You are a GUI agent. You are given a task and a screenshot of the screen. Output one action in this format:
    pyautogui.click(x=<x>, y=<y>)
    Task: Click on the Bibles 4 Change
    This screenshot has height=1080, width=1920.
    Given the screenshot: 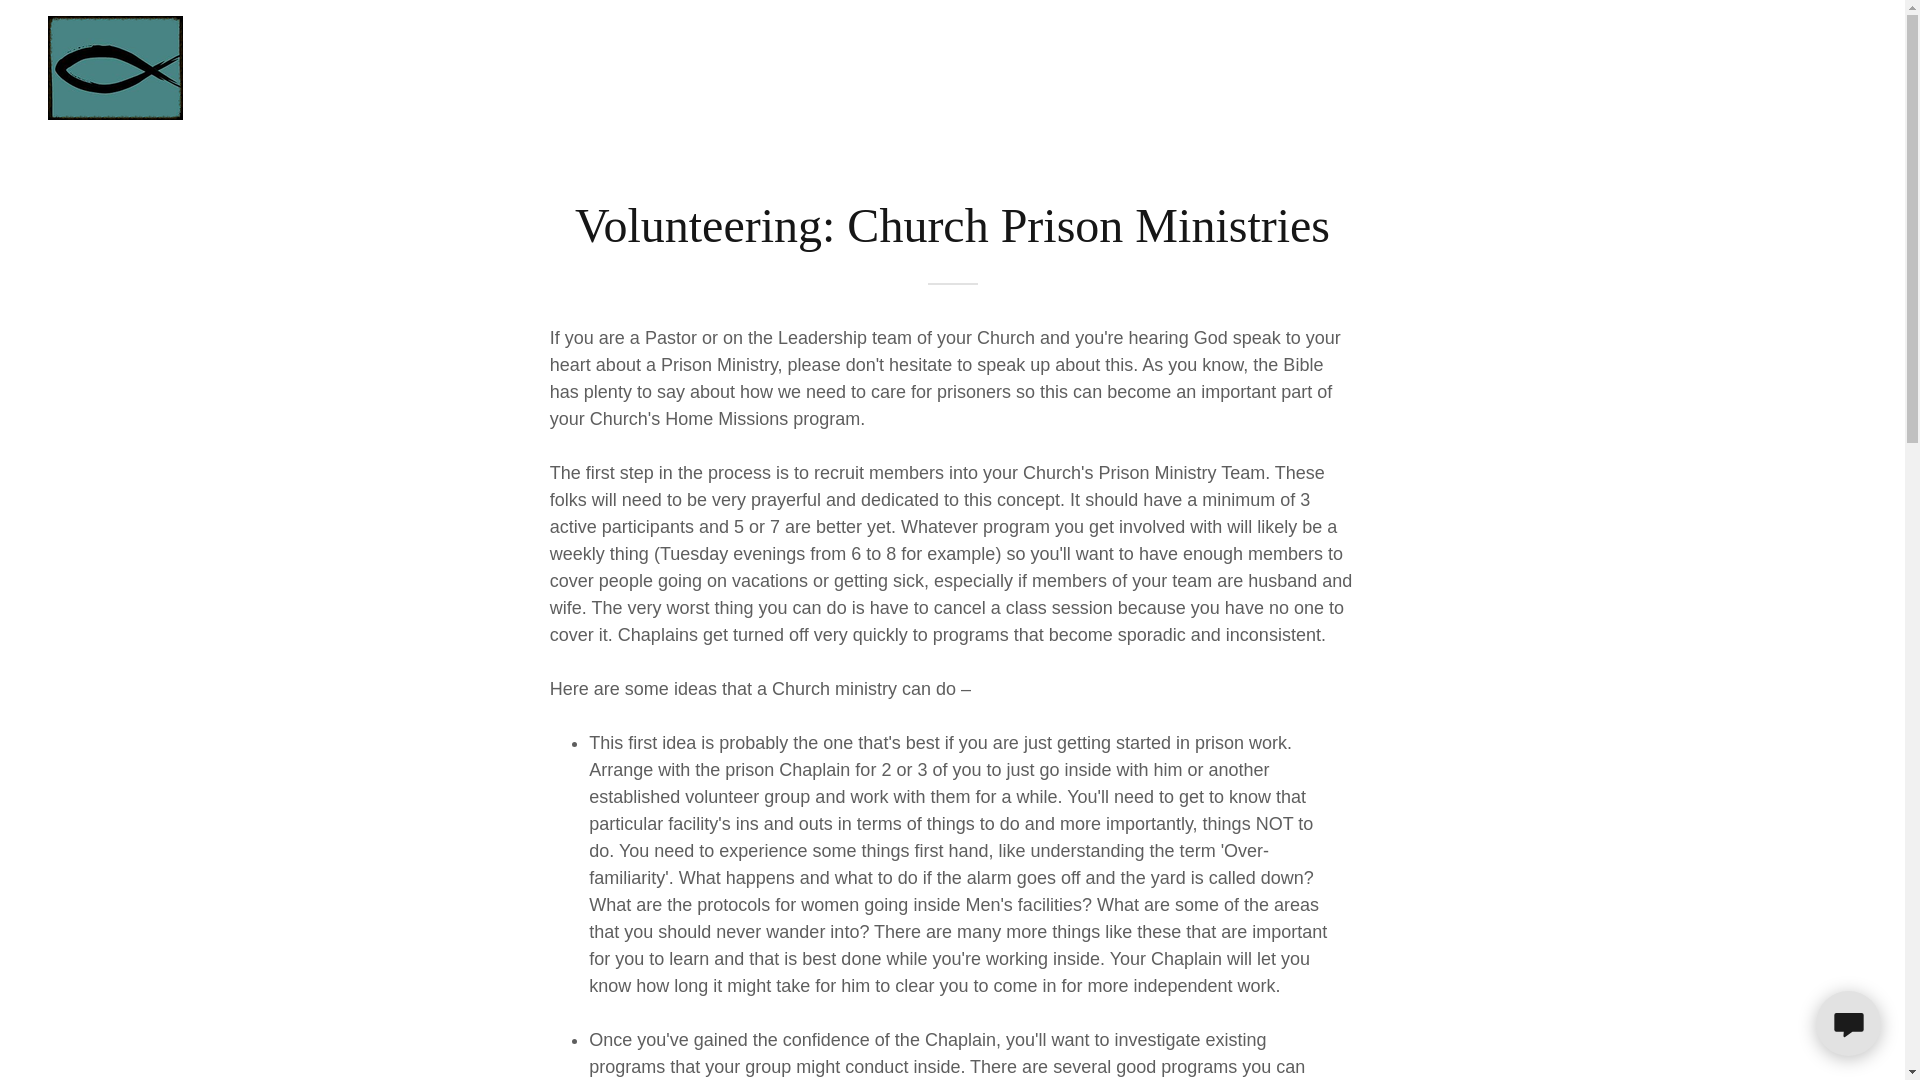 What is the action you would take?
    pyautogui.click(x=115, y=66)
    